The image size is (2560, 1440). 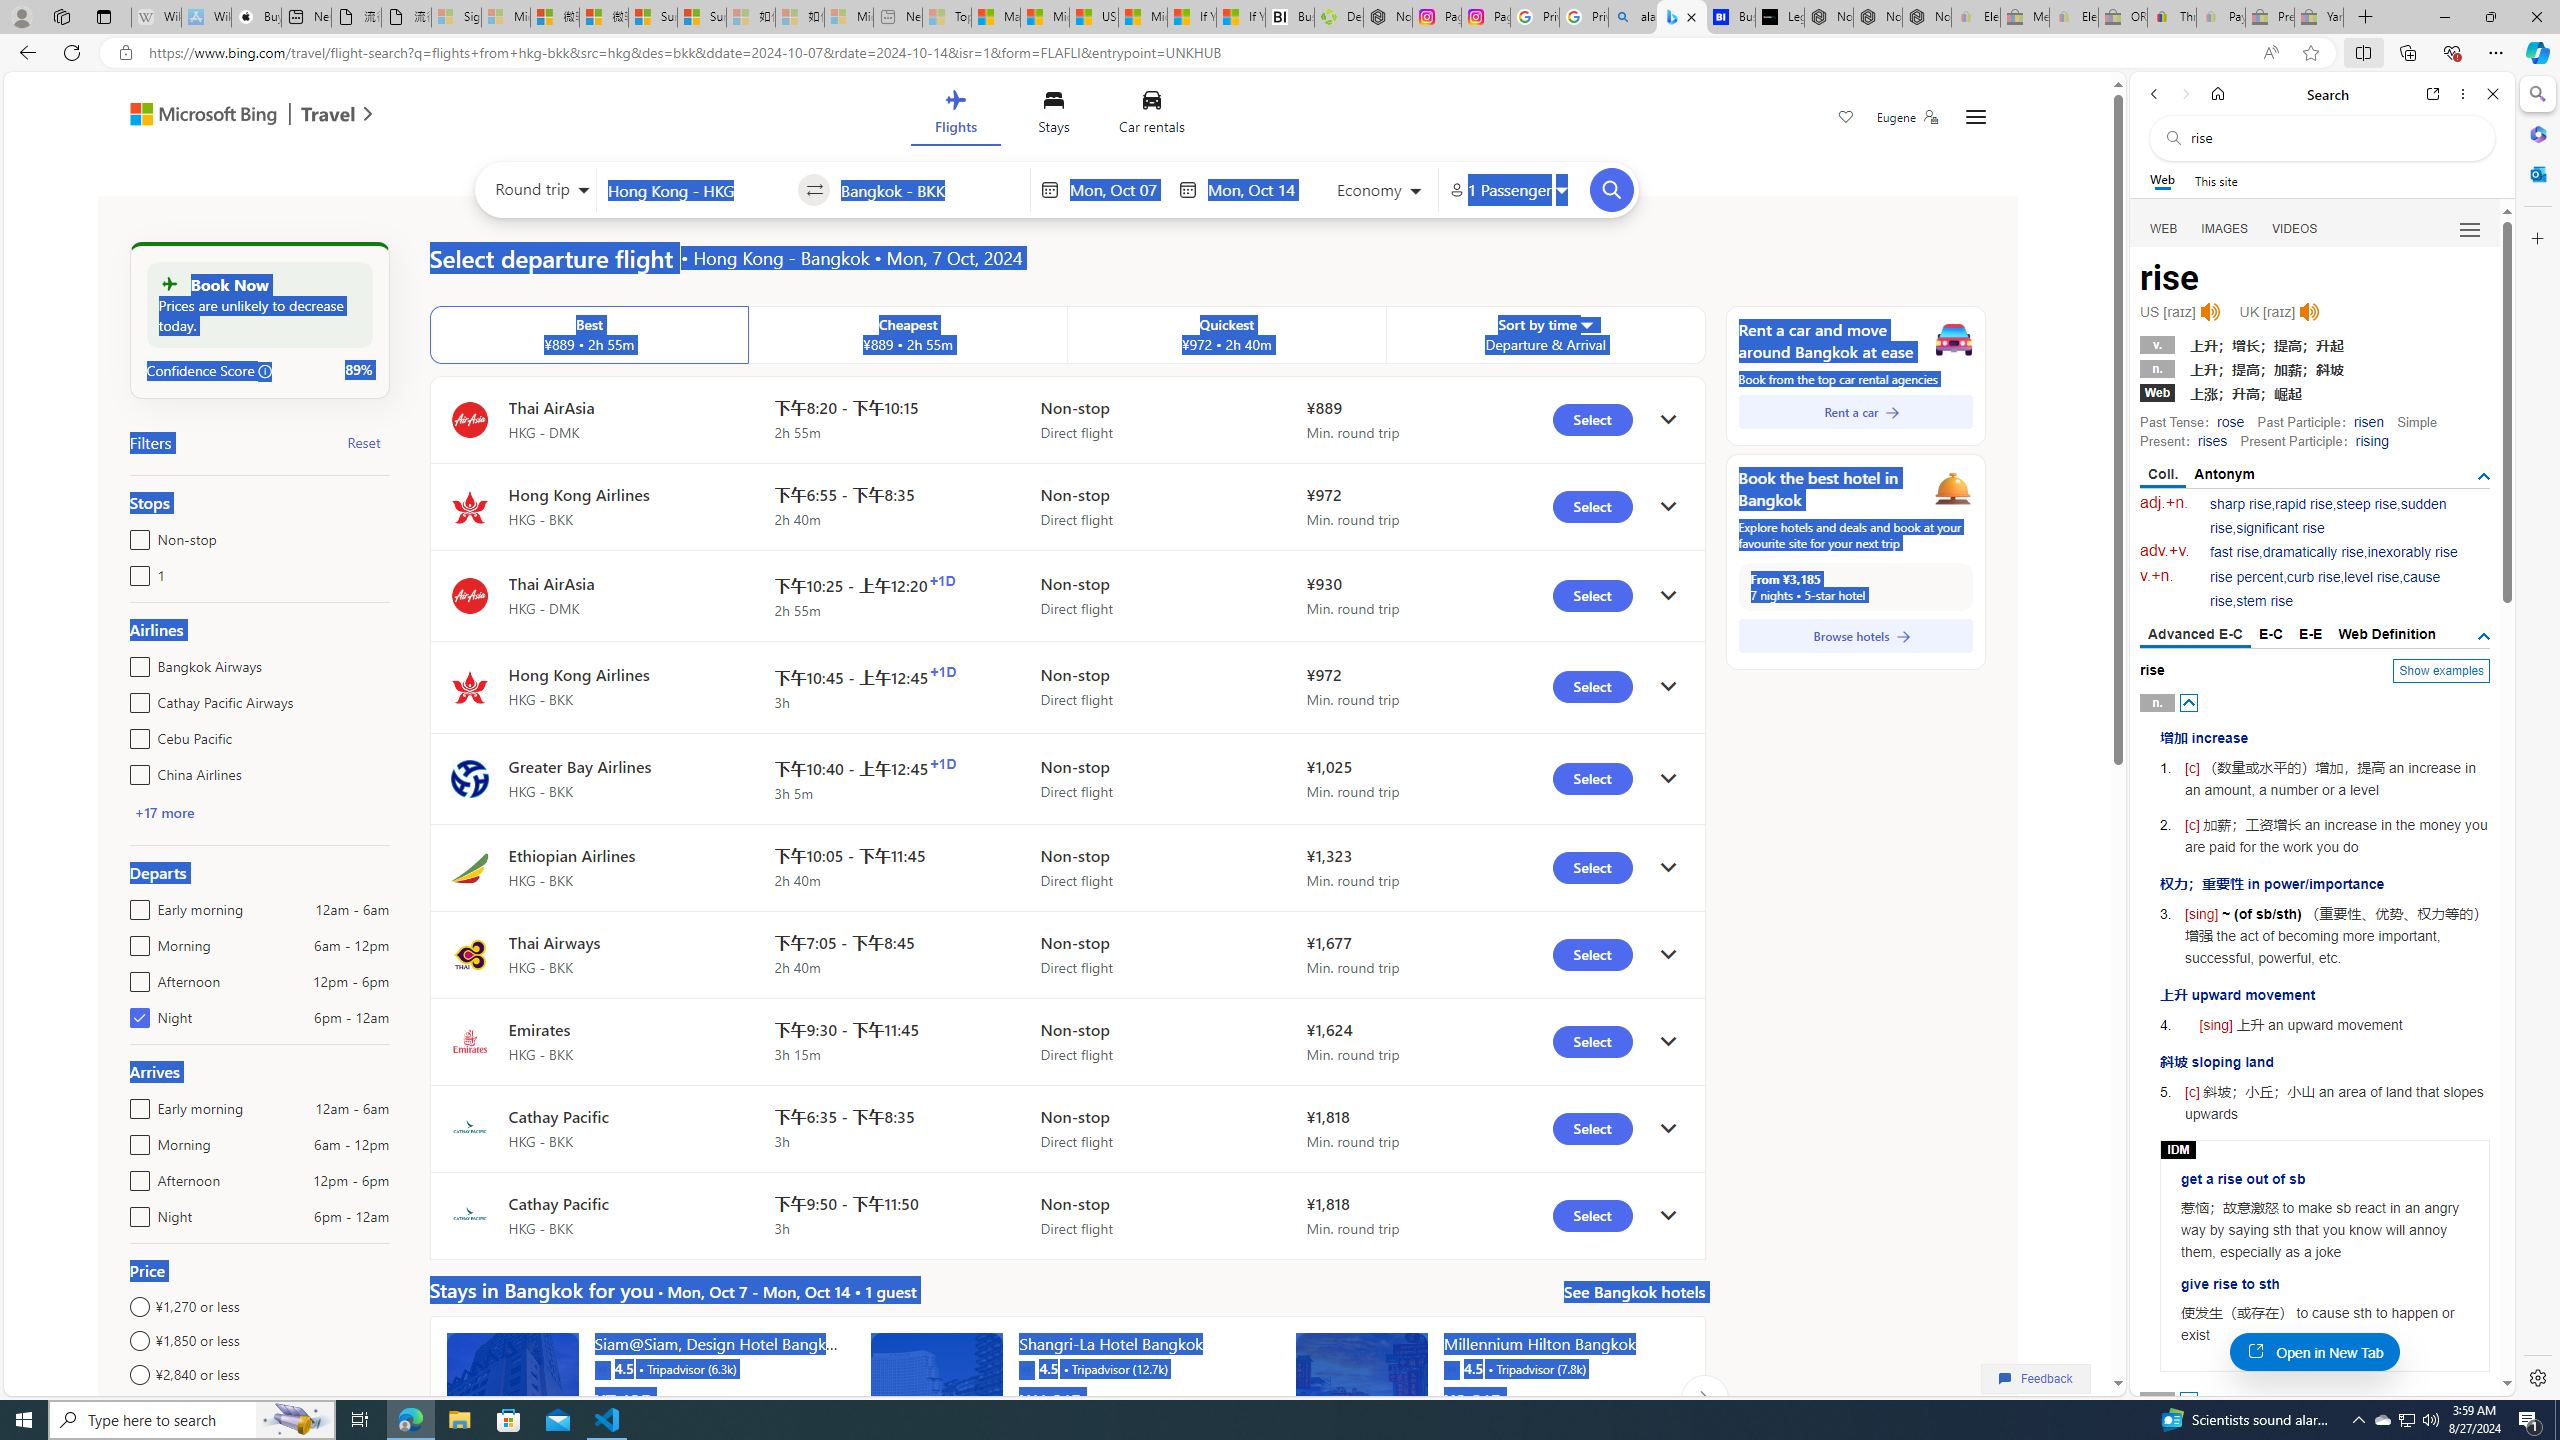 I want to click on Microsoft Services Agreement - Sleeping, so click(x=506, y=17).